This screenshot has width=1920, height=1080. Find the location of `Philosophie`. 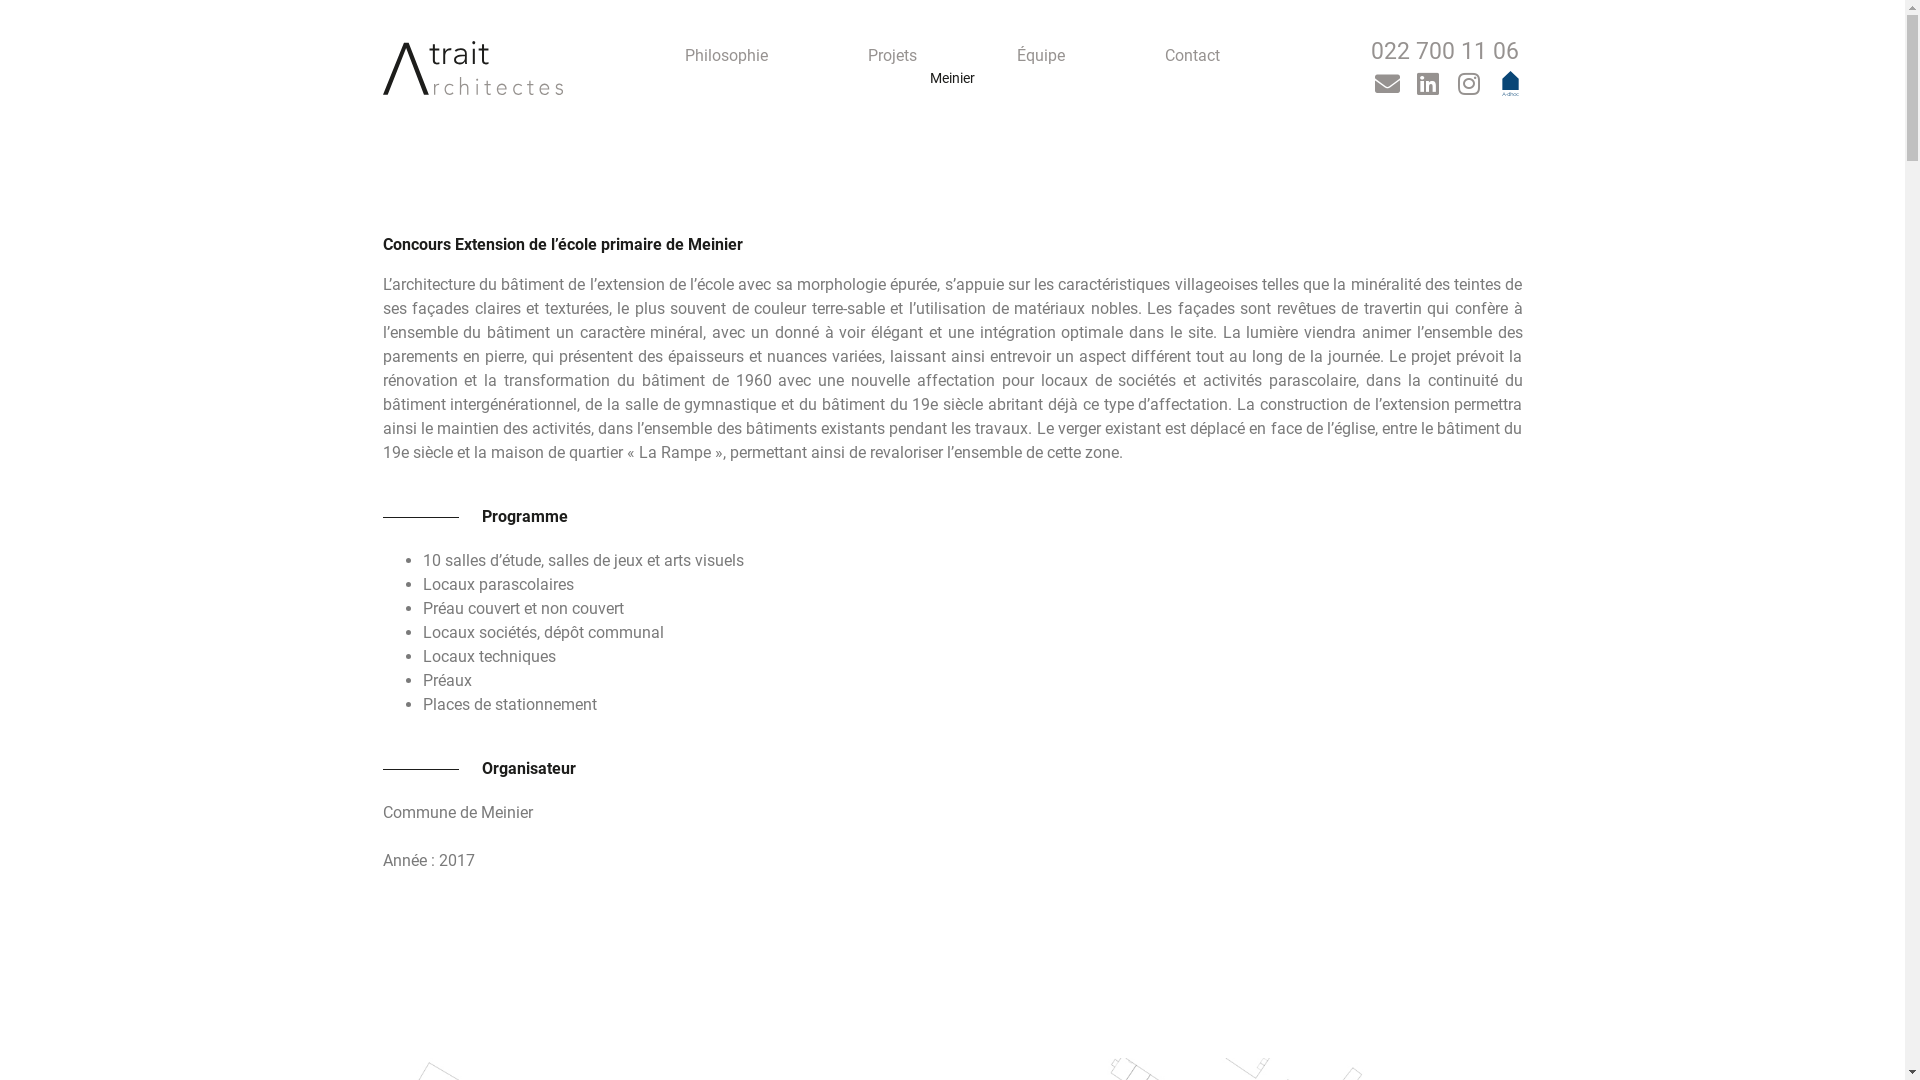

Philosophie is located at coordinates (726, 56).